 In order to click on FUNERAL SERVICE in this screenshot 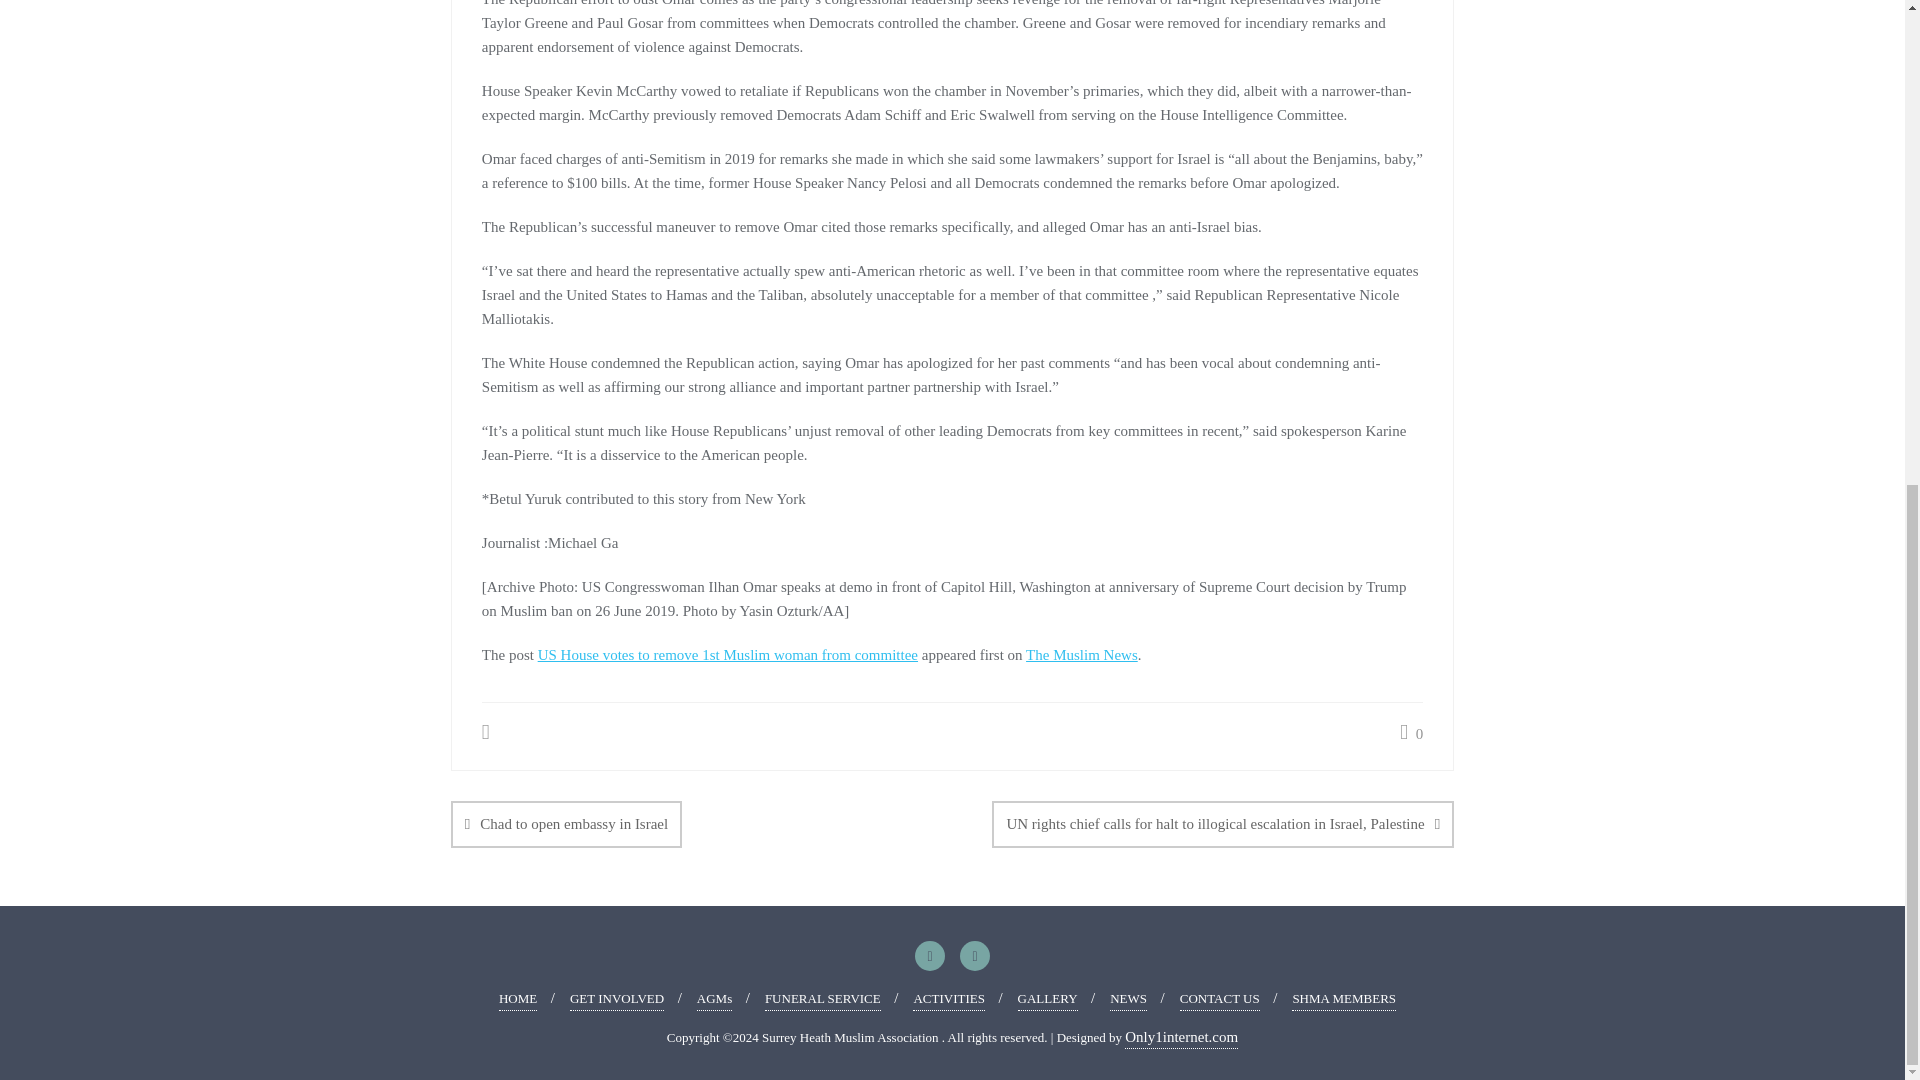, I will do `click(822, 999)`.